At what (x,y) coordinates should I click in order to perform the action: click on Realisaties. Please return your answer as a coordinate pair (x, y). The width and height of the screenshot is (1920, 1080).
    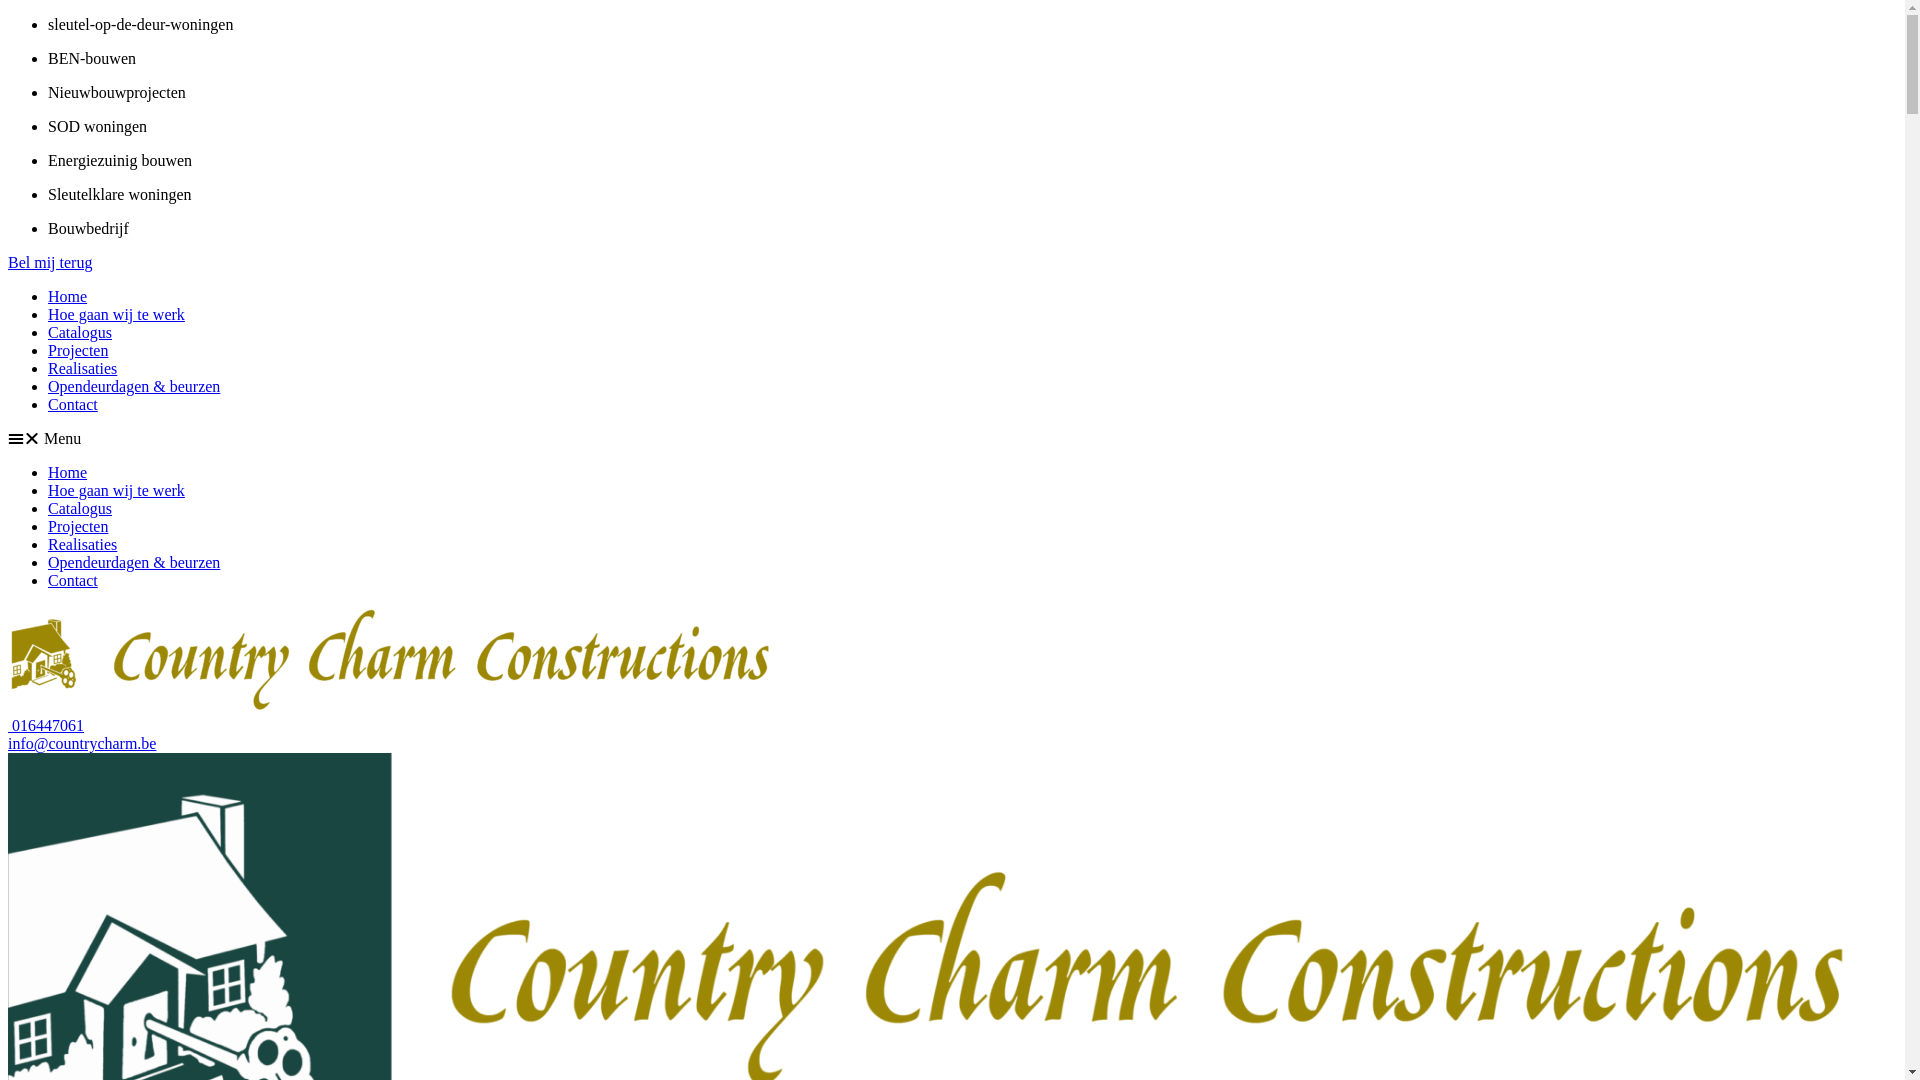
    Looking at the image, I should click on (82, 368).